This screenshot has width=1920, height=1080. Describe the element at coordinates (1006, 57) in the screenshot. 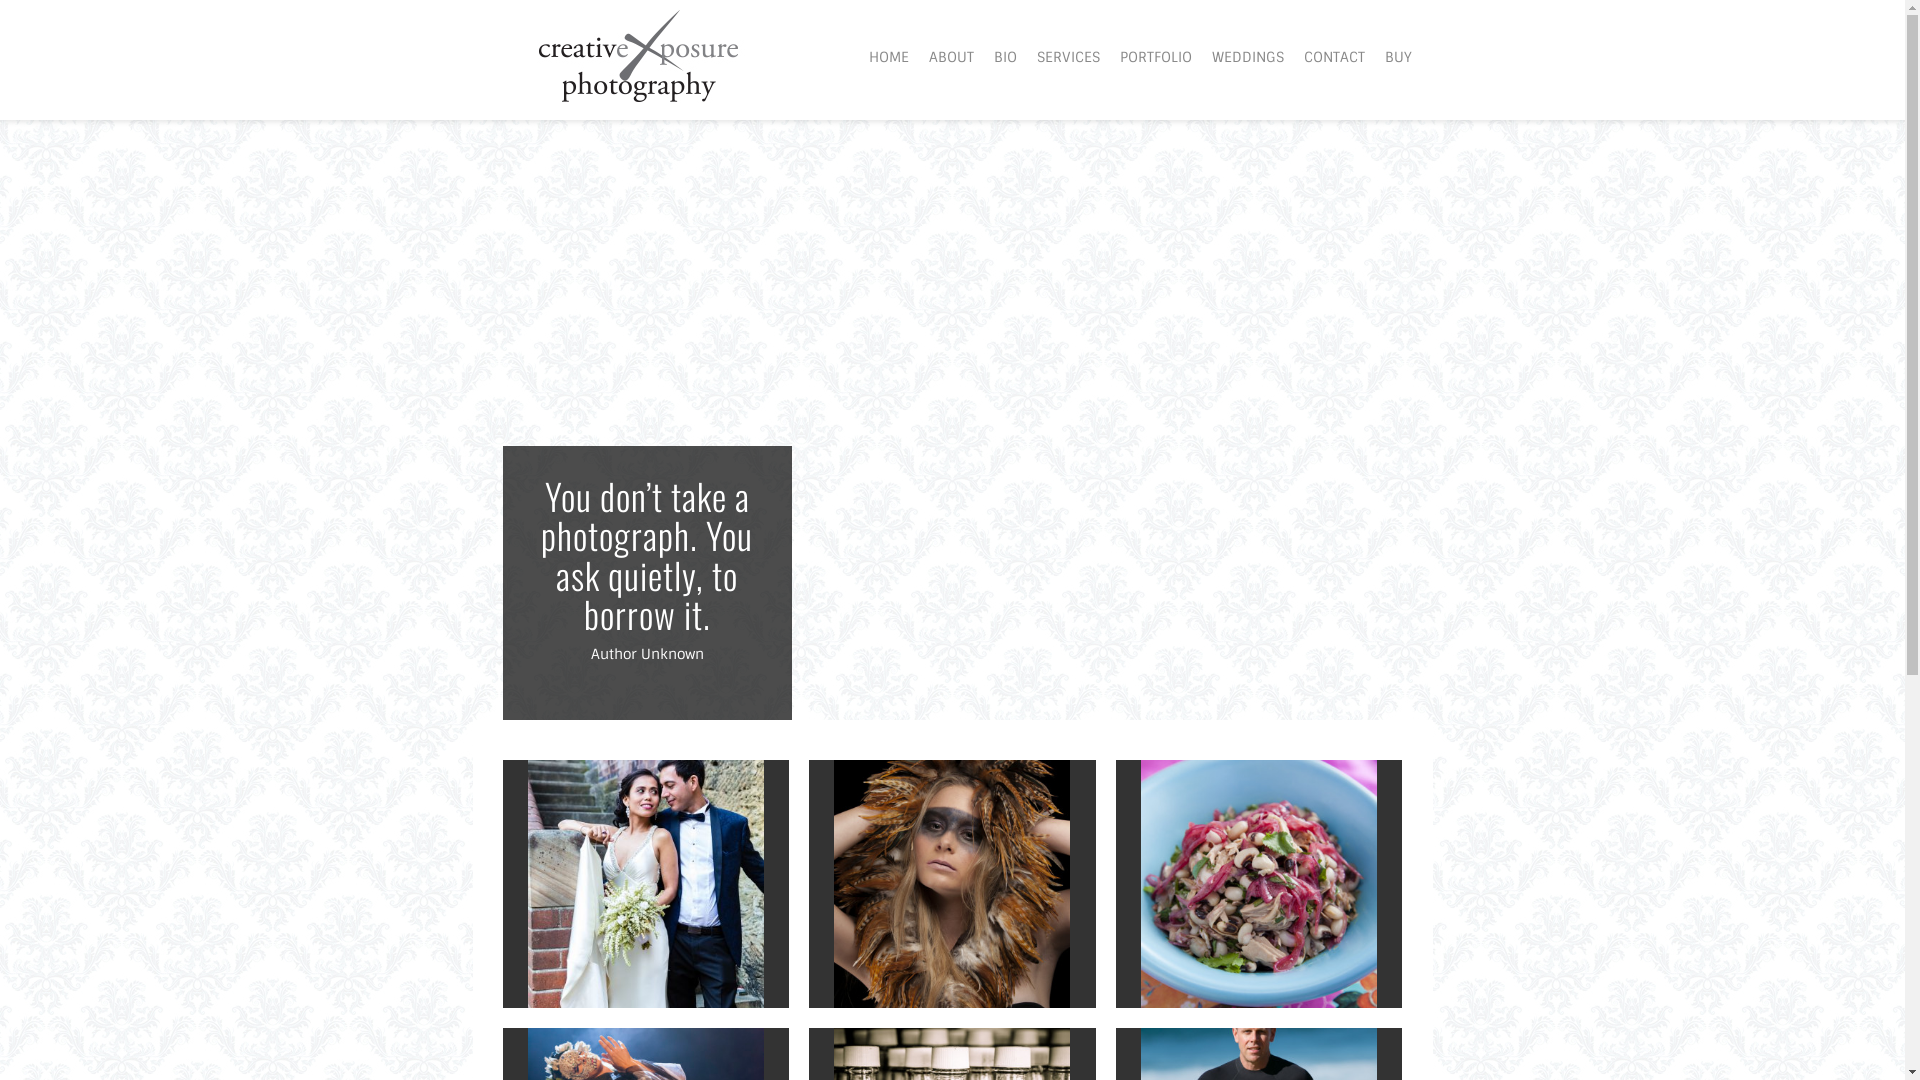

I see `BIO` at that location.